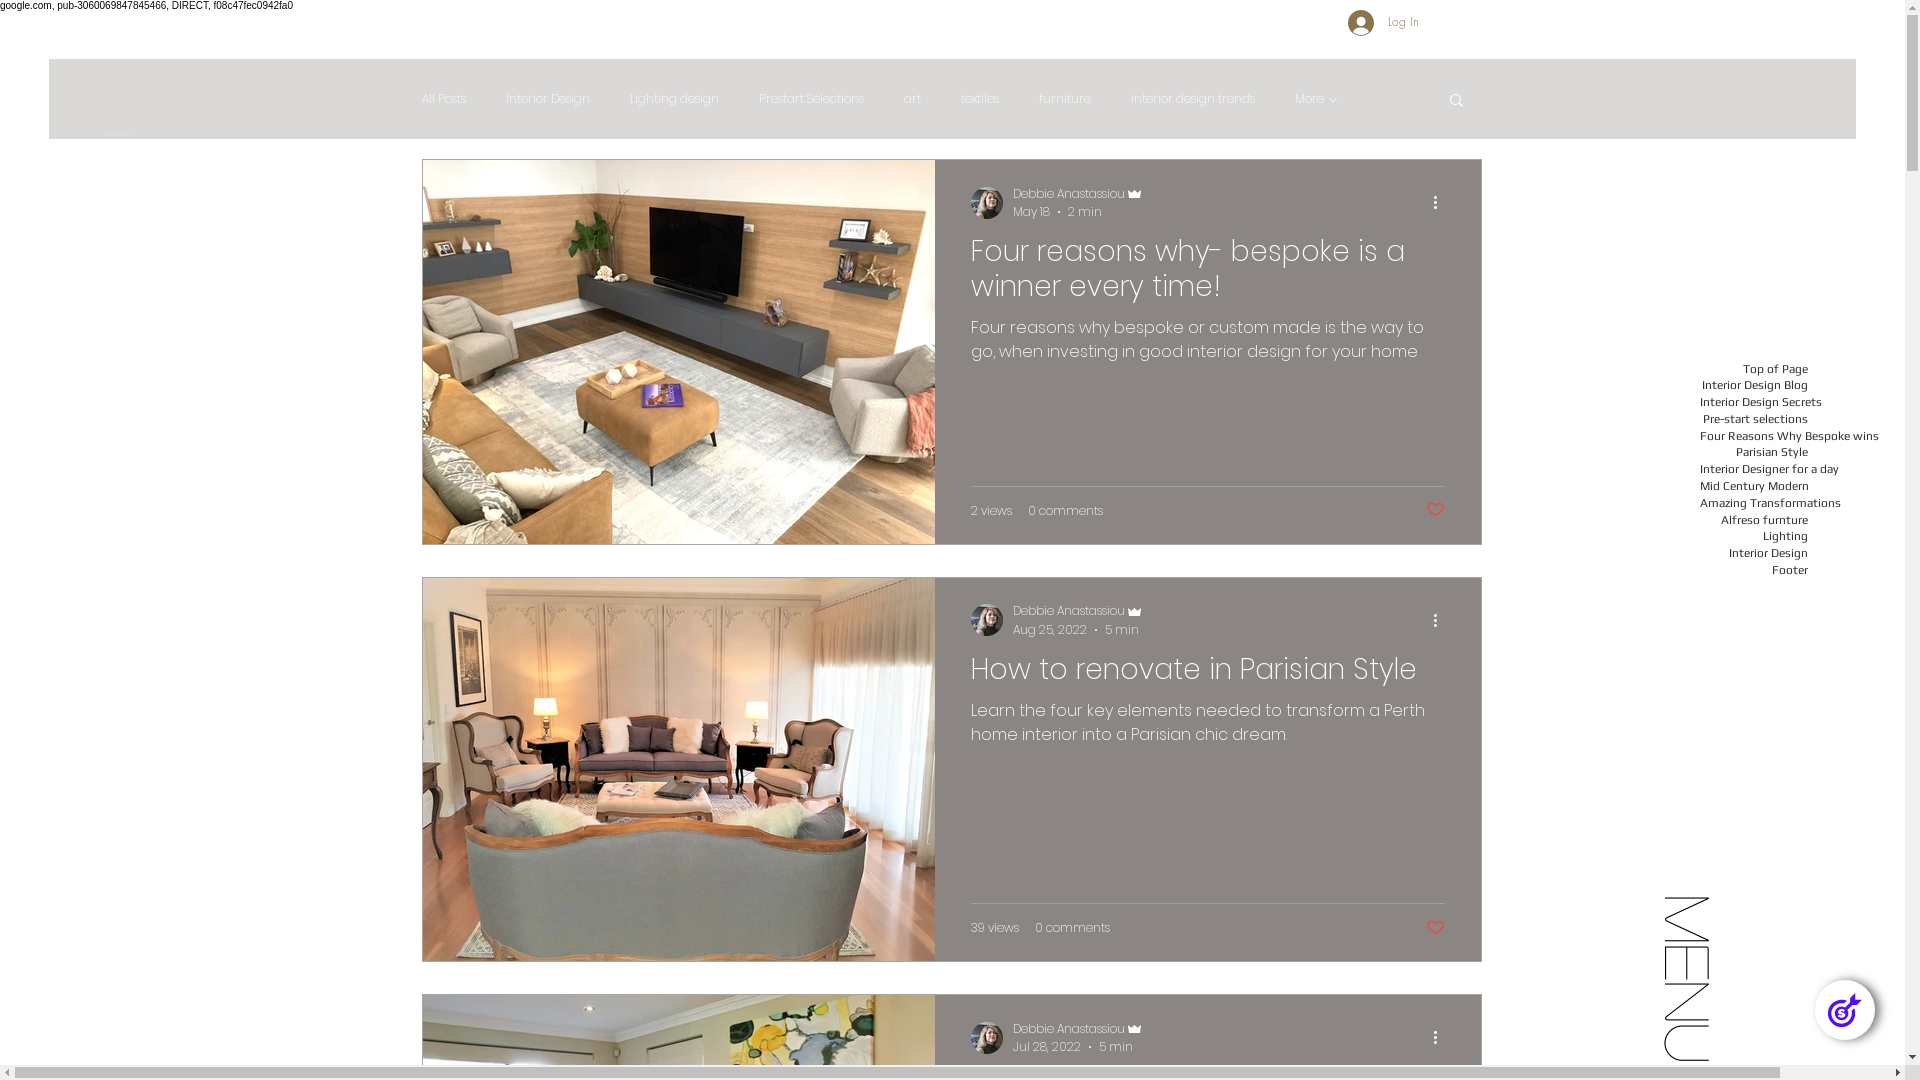  Describe the element at coordinates (1754, 486) in the screenshot. I see `Mid Century Modern` at that location.